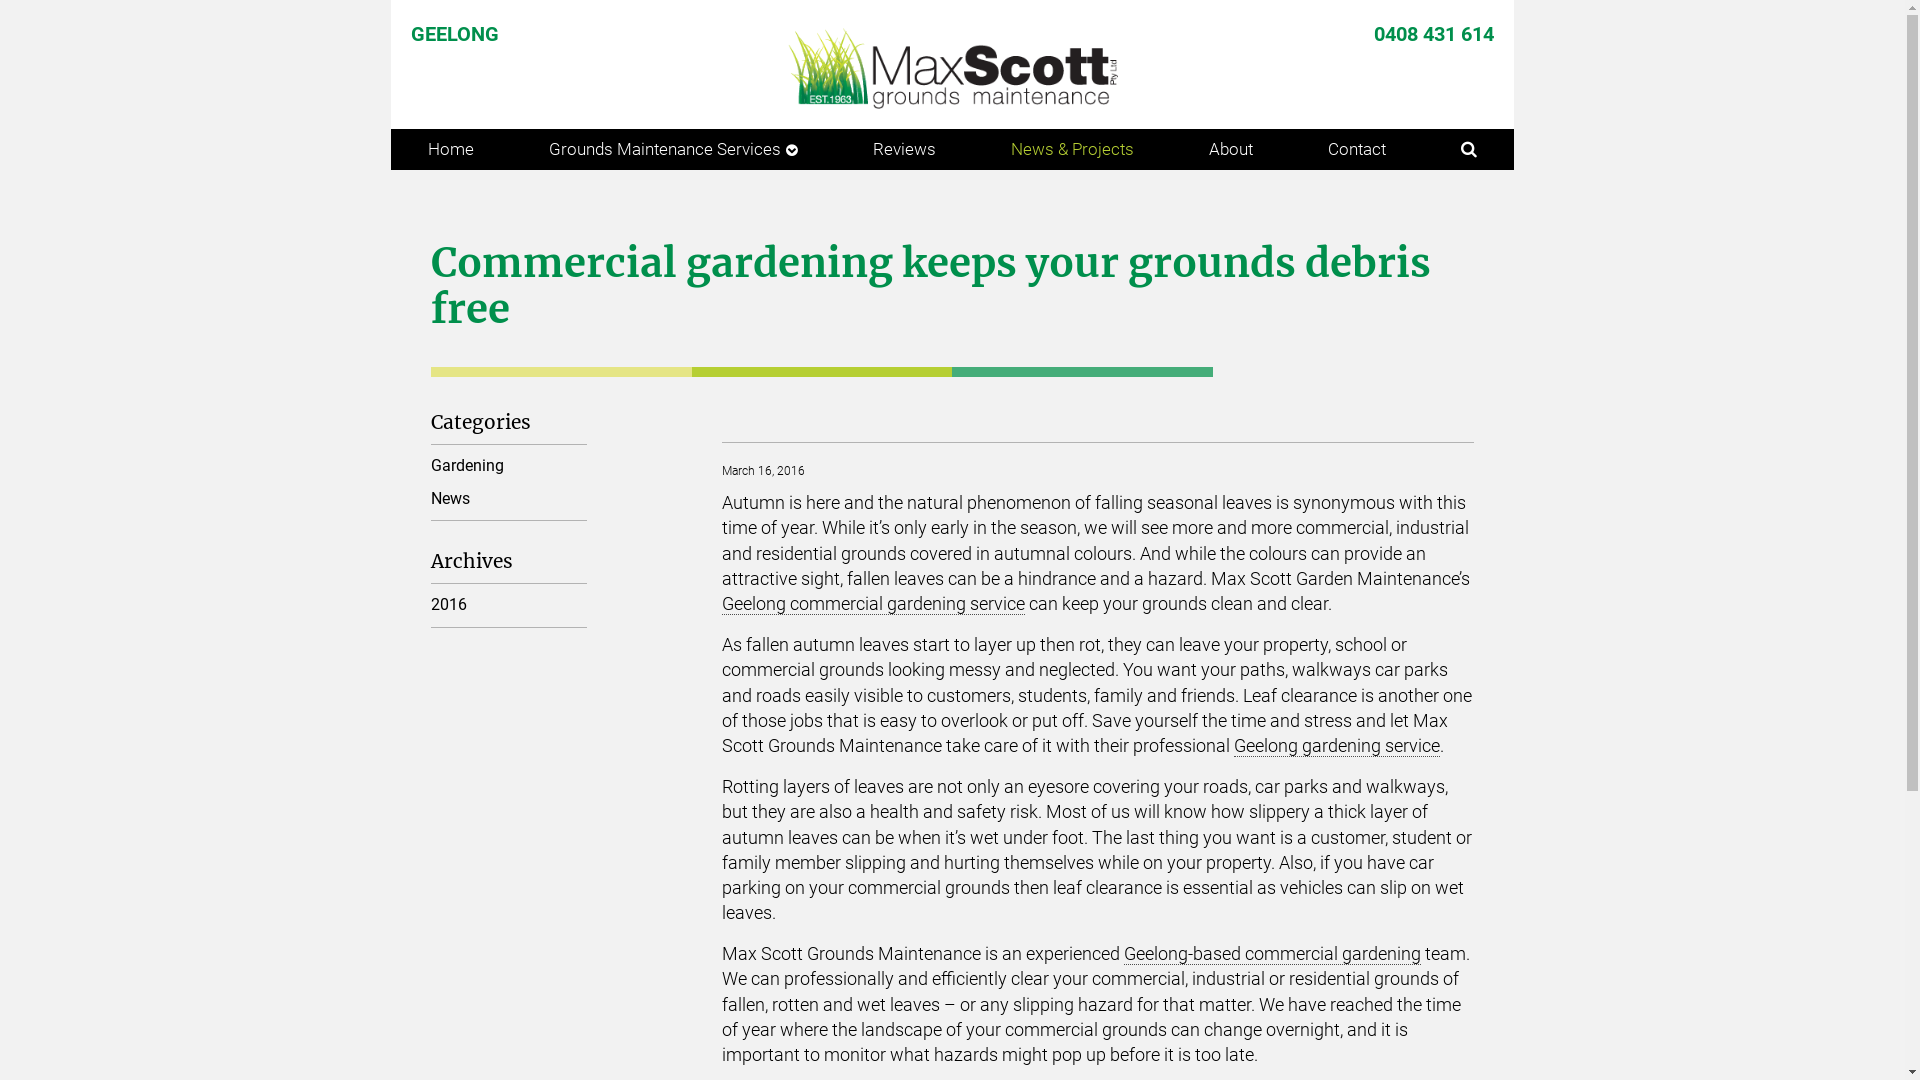 This screenshot has width=1920, height=1080. What do you see at coordinates (674, 150) in the screenshot?
I see `Grounds Maintenance Services` at bounding box center [674, 150].